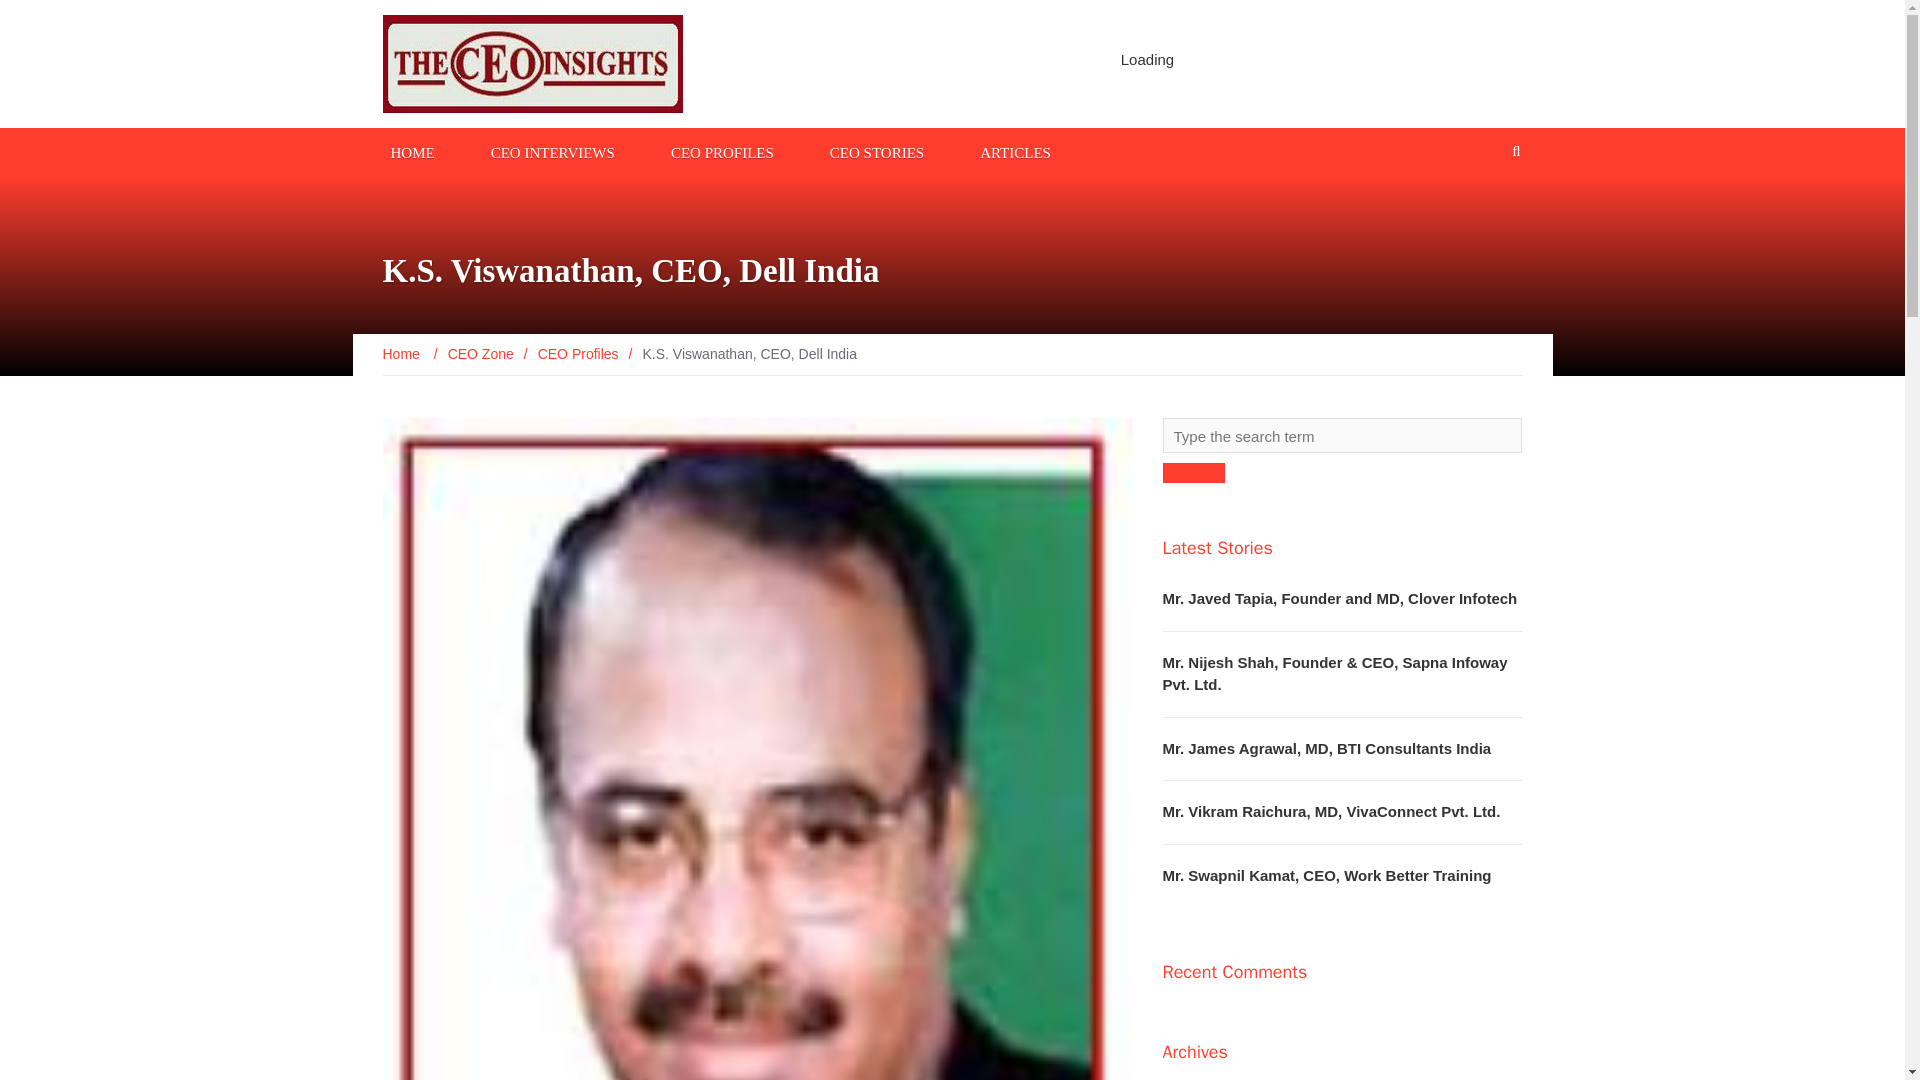 This screenshot has width=1920, height=1080. What do you see at coordinates (578, 353) in the screenshot?
I see `CEO Profiles` at bounding box center [578, 353].